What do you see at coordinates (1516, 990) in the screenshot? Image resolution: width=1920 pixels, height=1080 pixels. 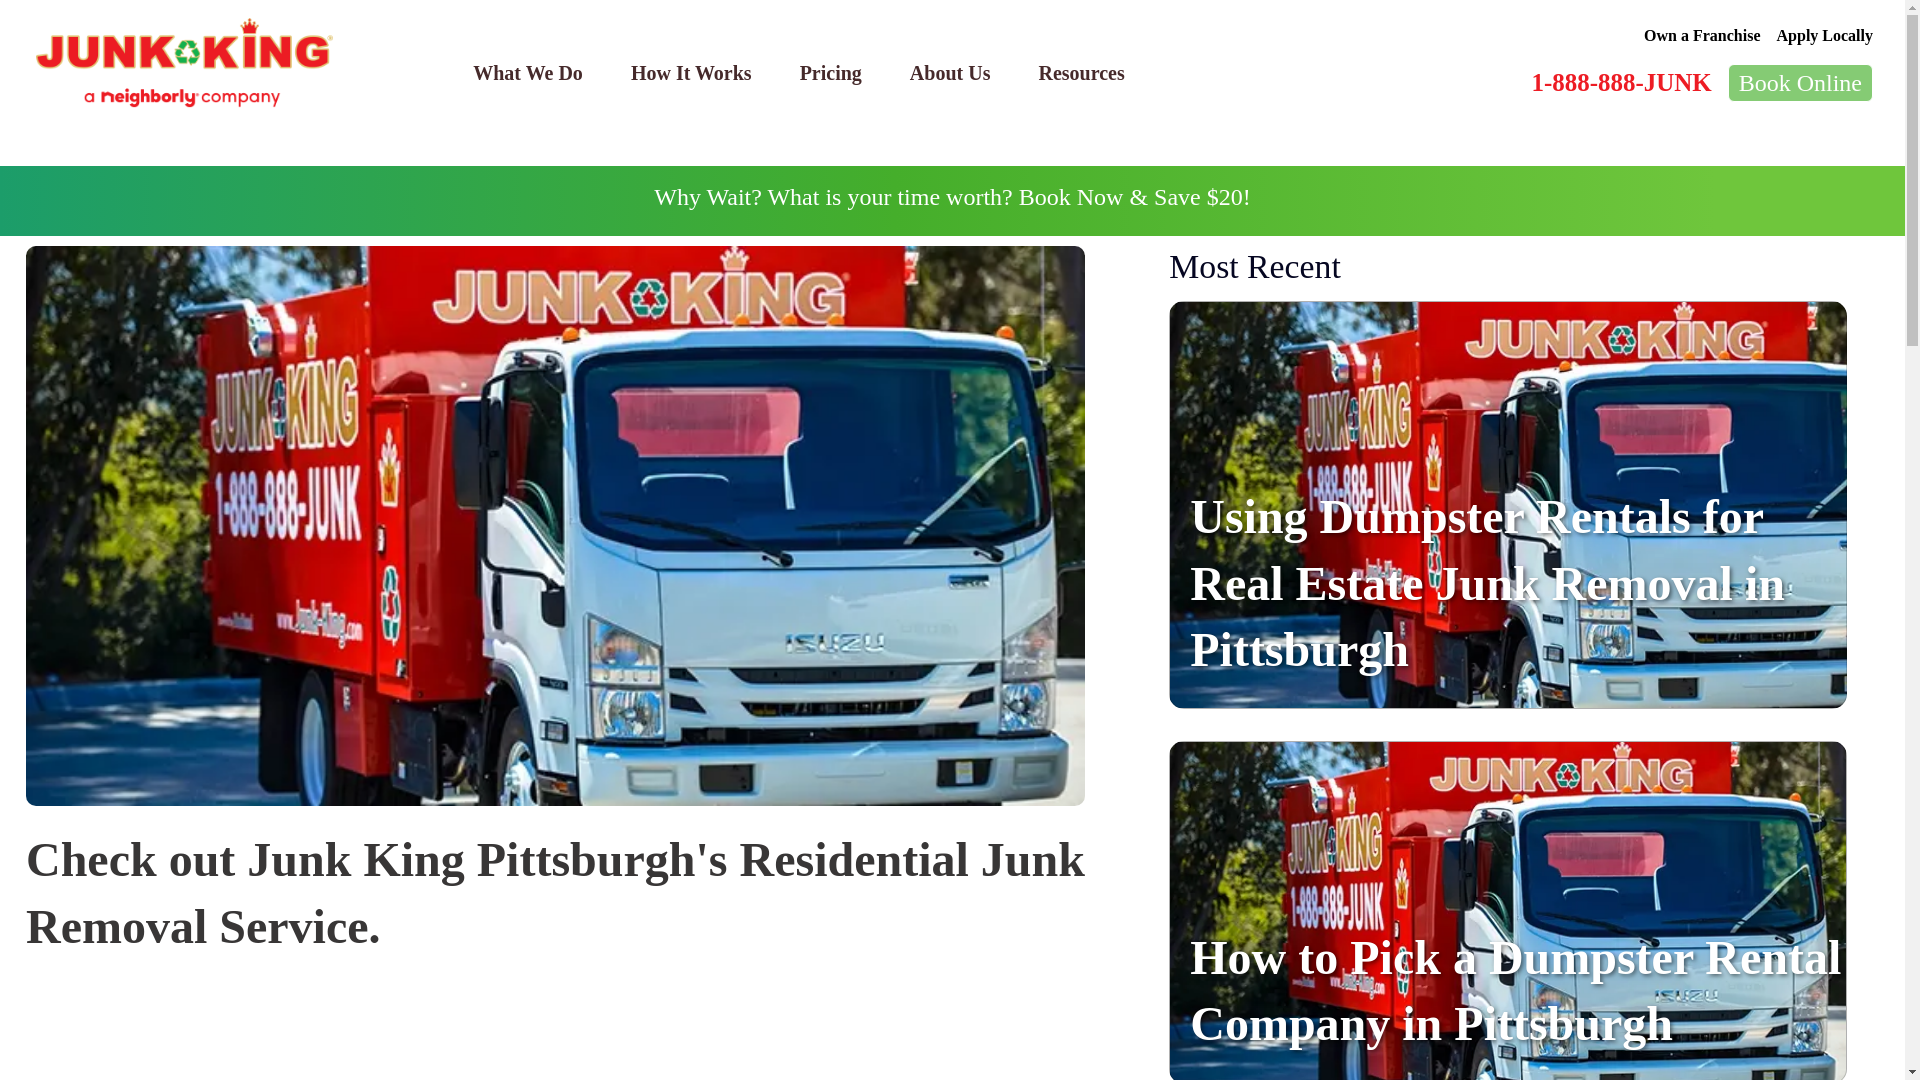 I see `How to Pick a Dumpster Rental Company in Pittsburgh` at bounding box center [1516, 990].